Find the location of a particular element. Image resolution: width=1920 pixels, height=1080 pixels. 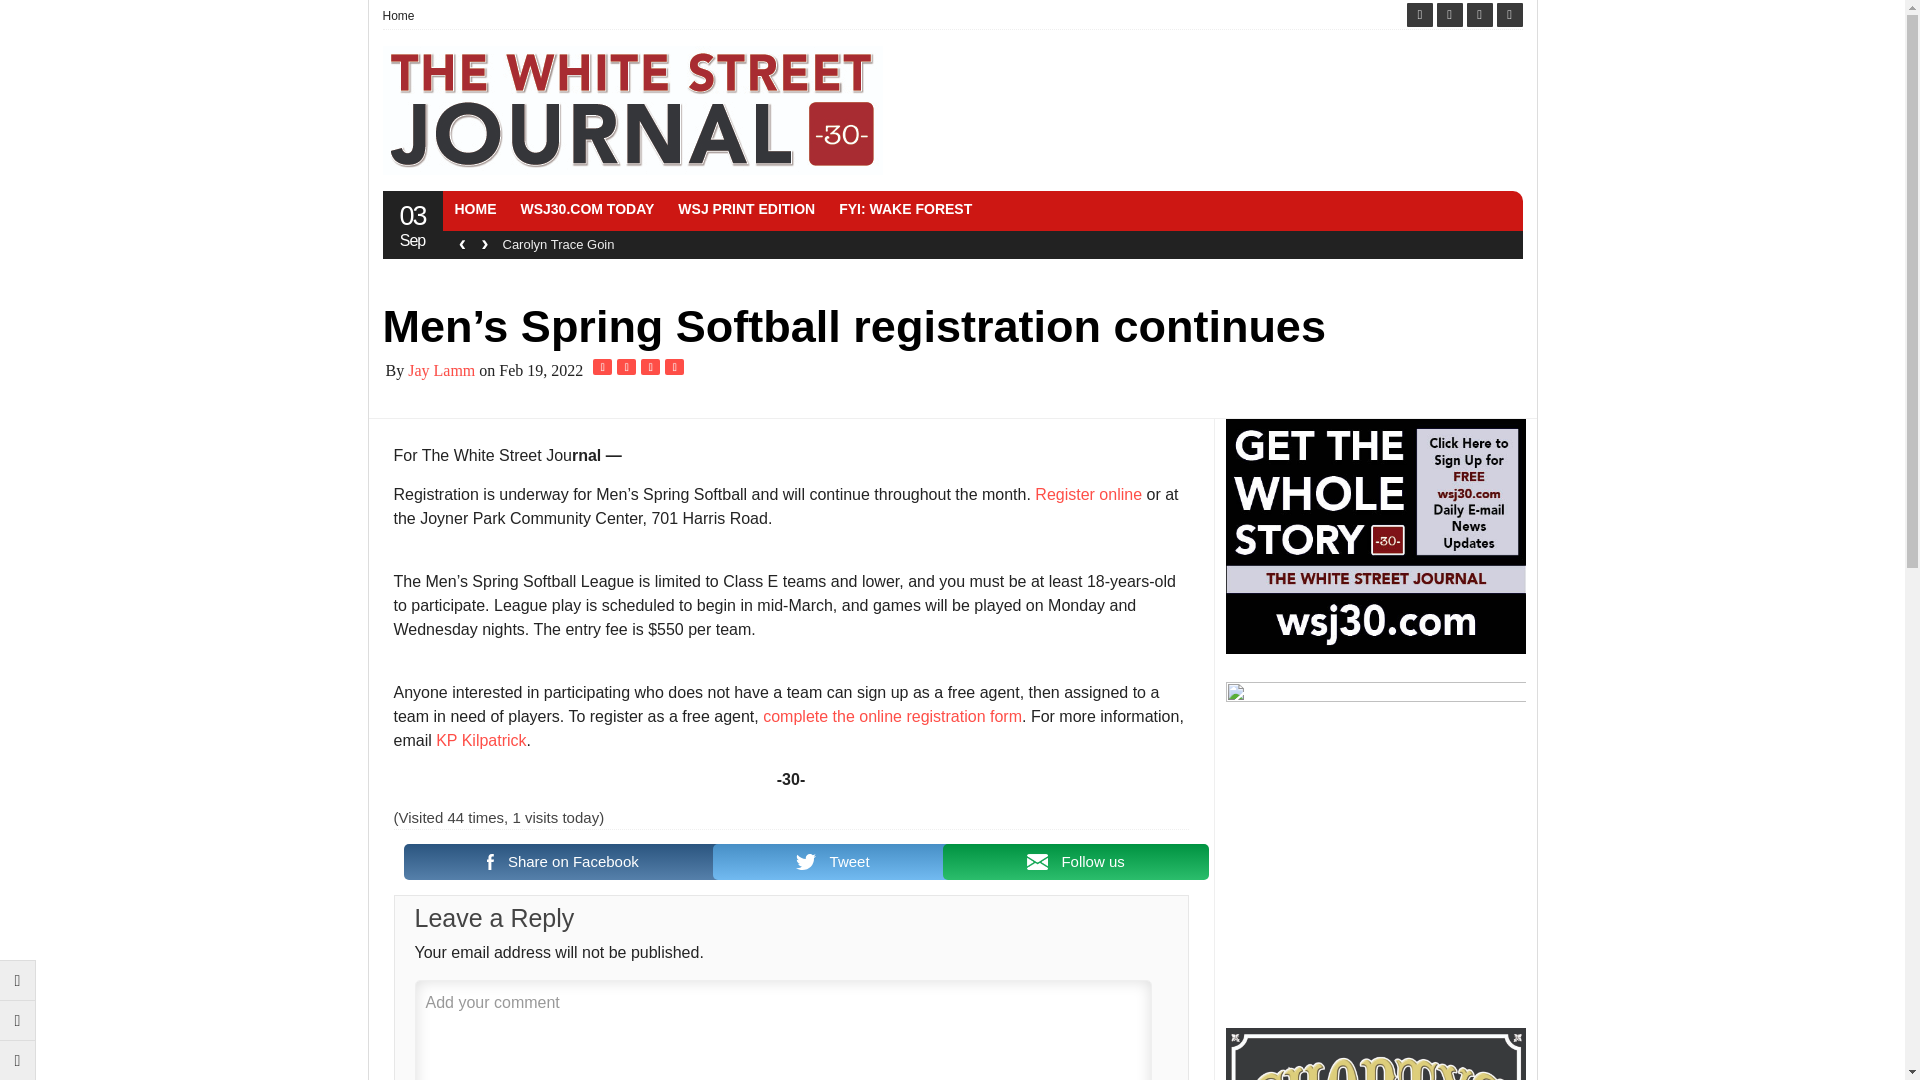

WSJ30.COM TODAY is located at coordinates (587, 208).